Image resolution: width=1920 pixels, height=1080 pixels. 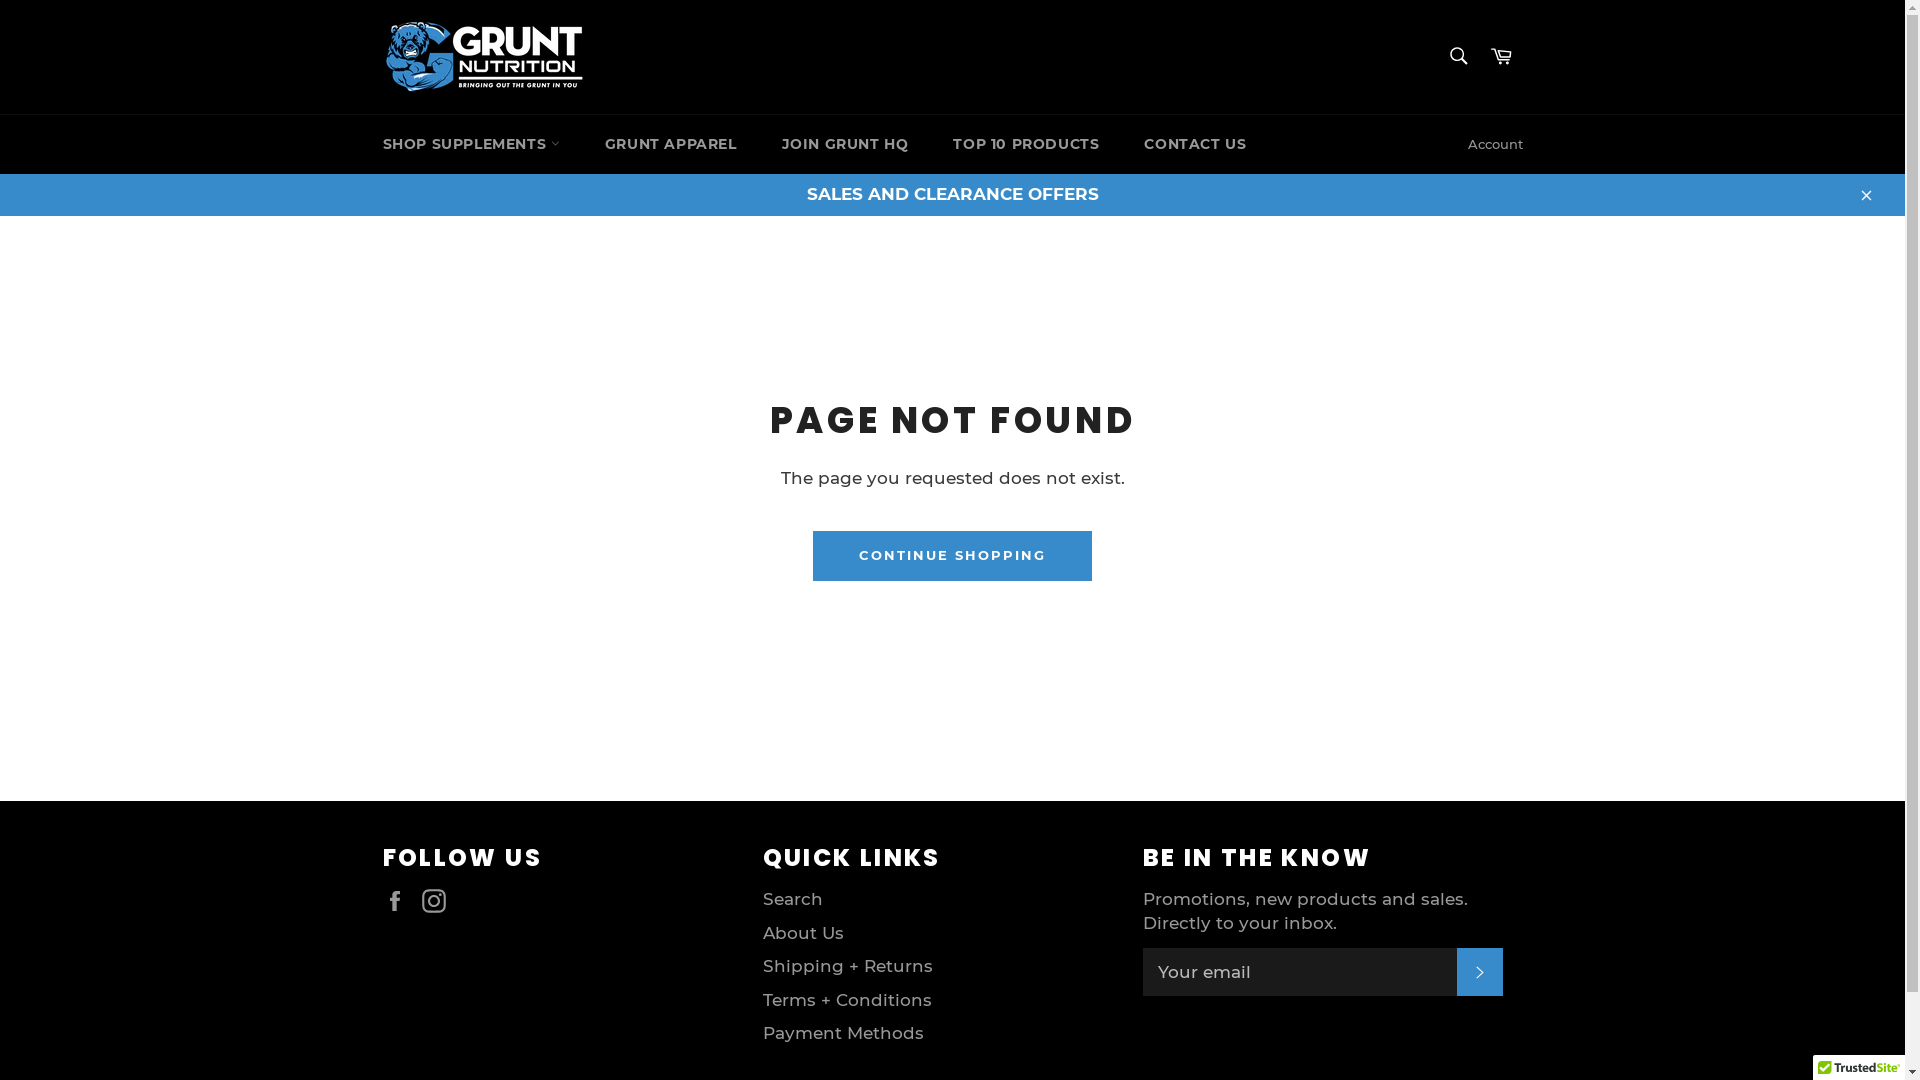 I want to click on CONTACT US, so click(x=1195, y=144).